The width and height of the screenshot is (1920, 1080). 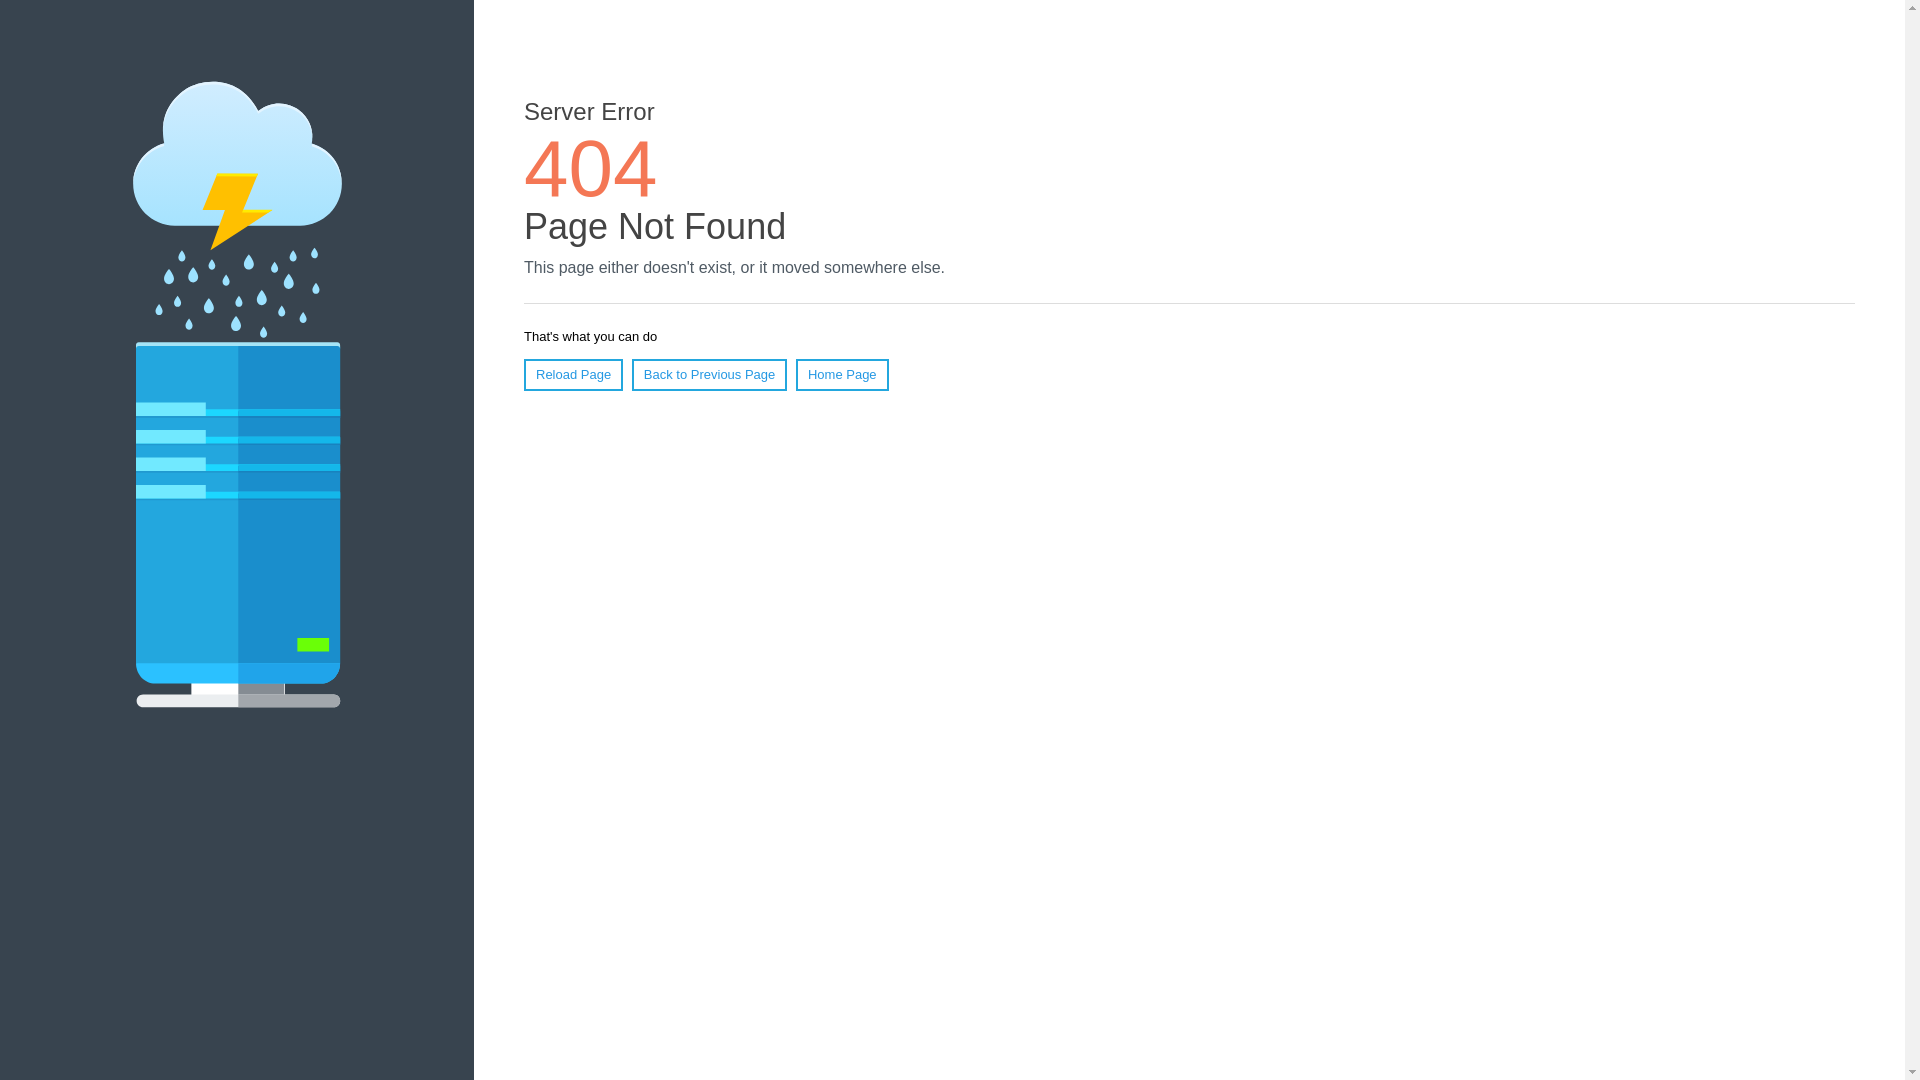 What do you see at coordinates (710, 375) in the screenshot?
I see `Back to Previous Page` at bounding box center [710, 375].